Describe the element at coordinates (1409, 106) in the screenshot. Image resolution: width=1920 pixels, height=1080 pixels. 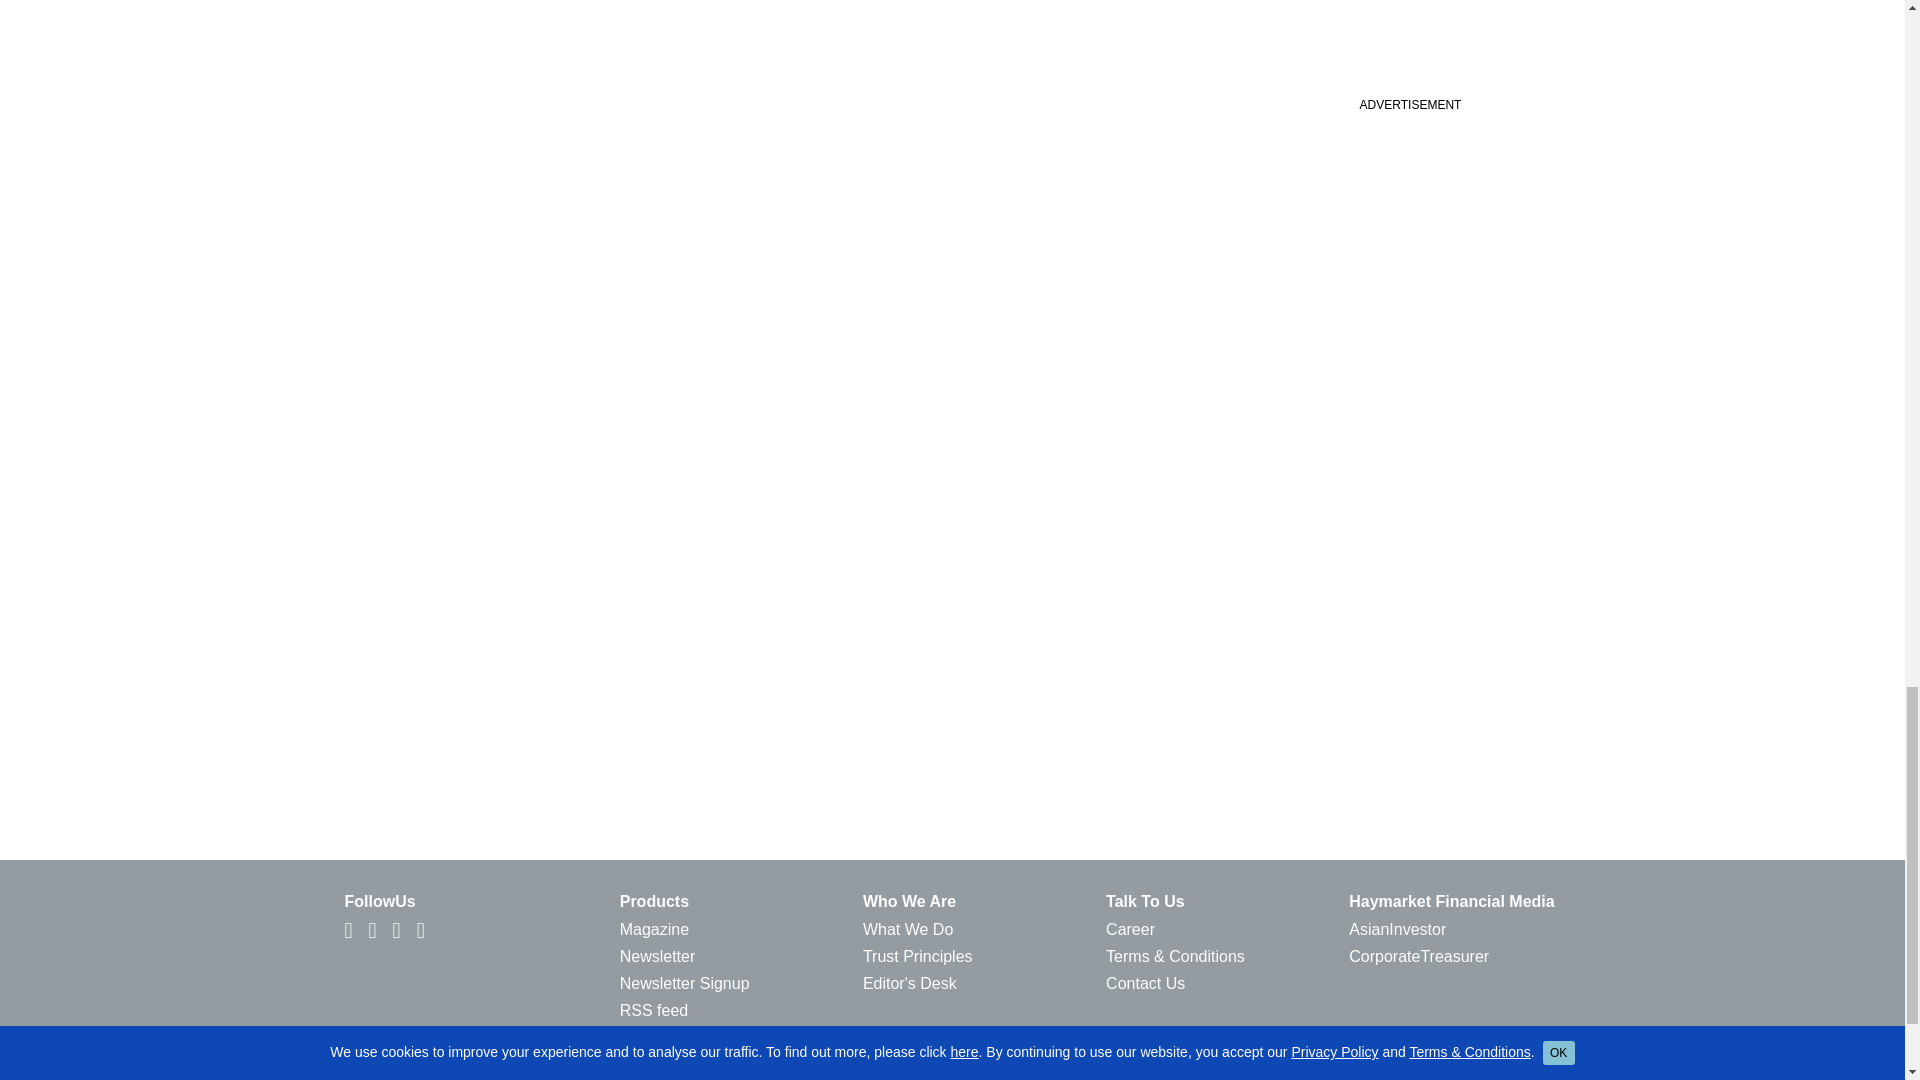
I see `3rd party ad content` at that location.